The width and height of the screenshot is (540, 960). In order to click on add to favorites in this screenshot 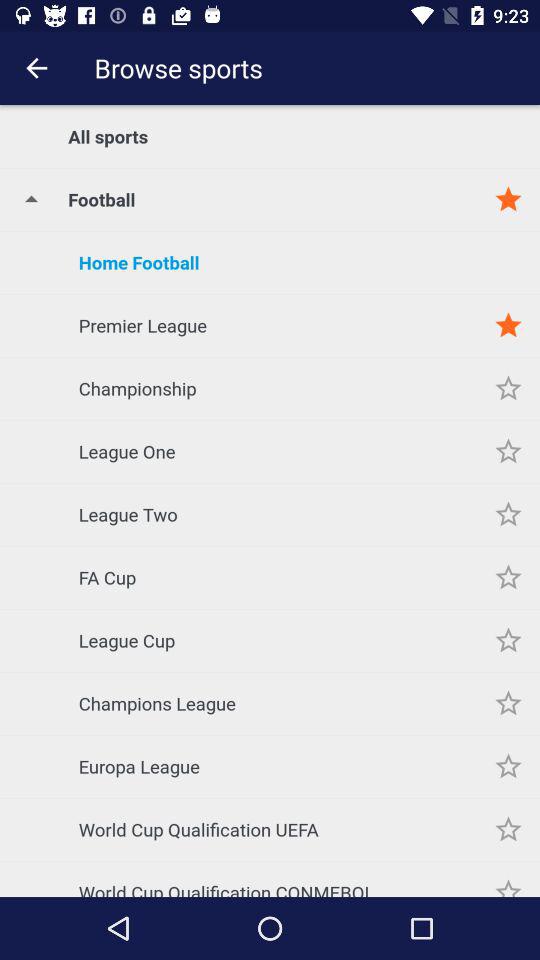, I will do `click(508, 326)`.